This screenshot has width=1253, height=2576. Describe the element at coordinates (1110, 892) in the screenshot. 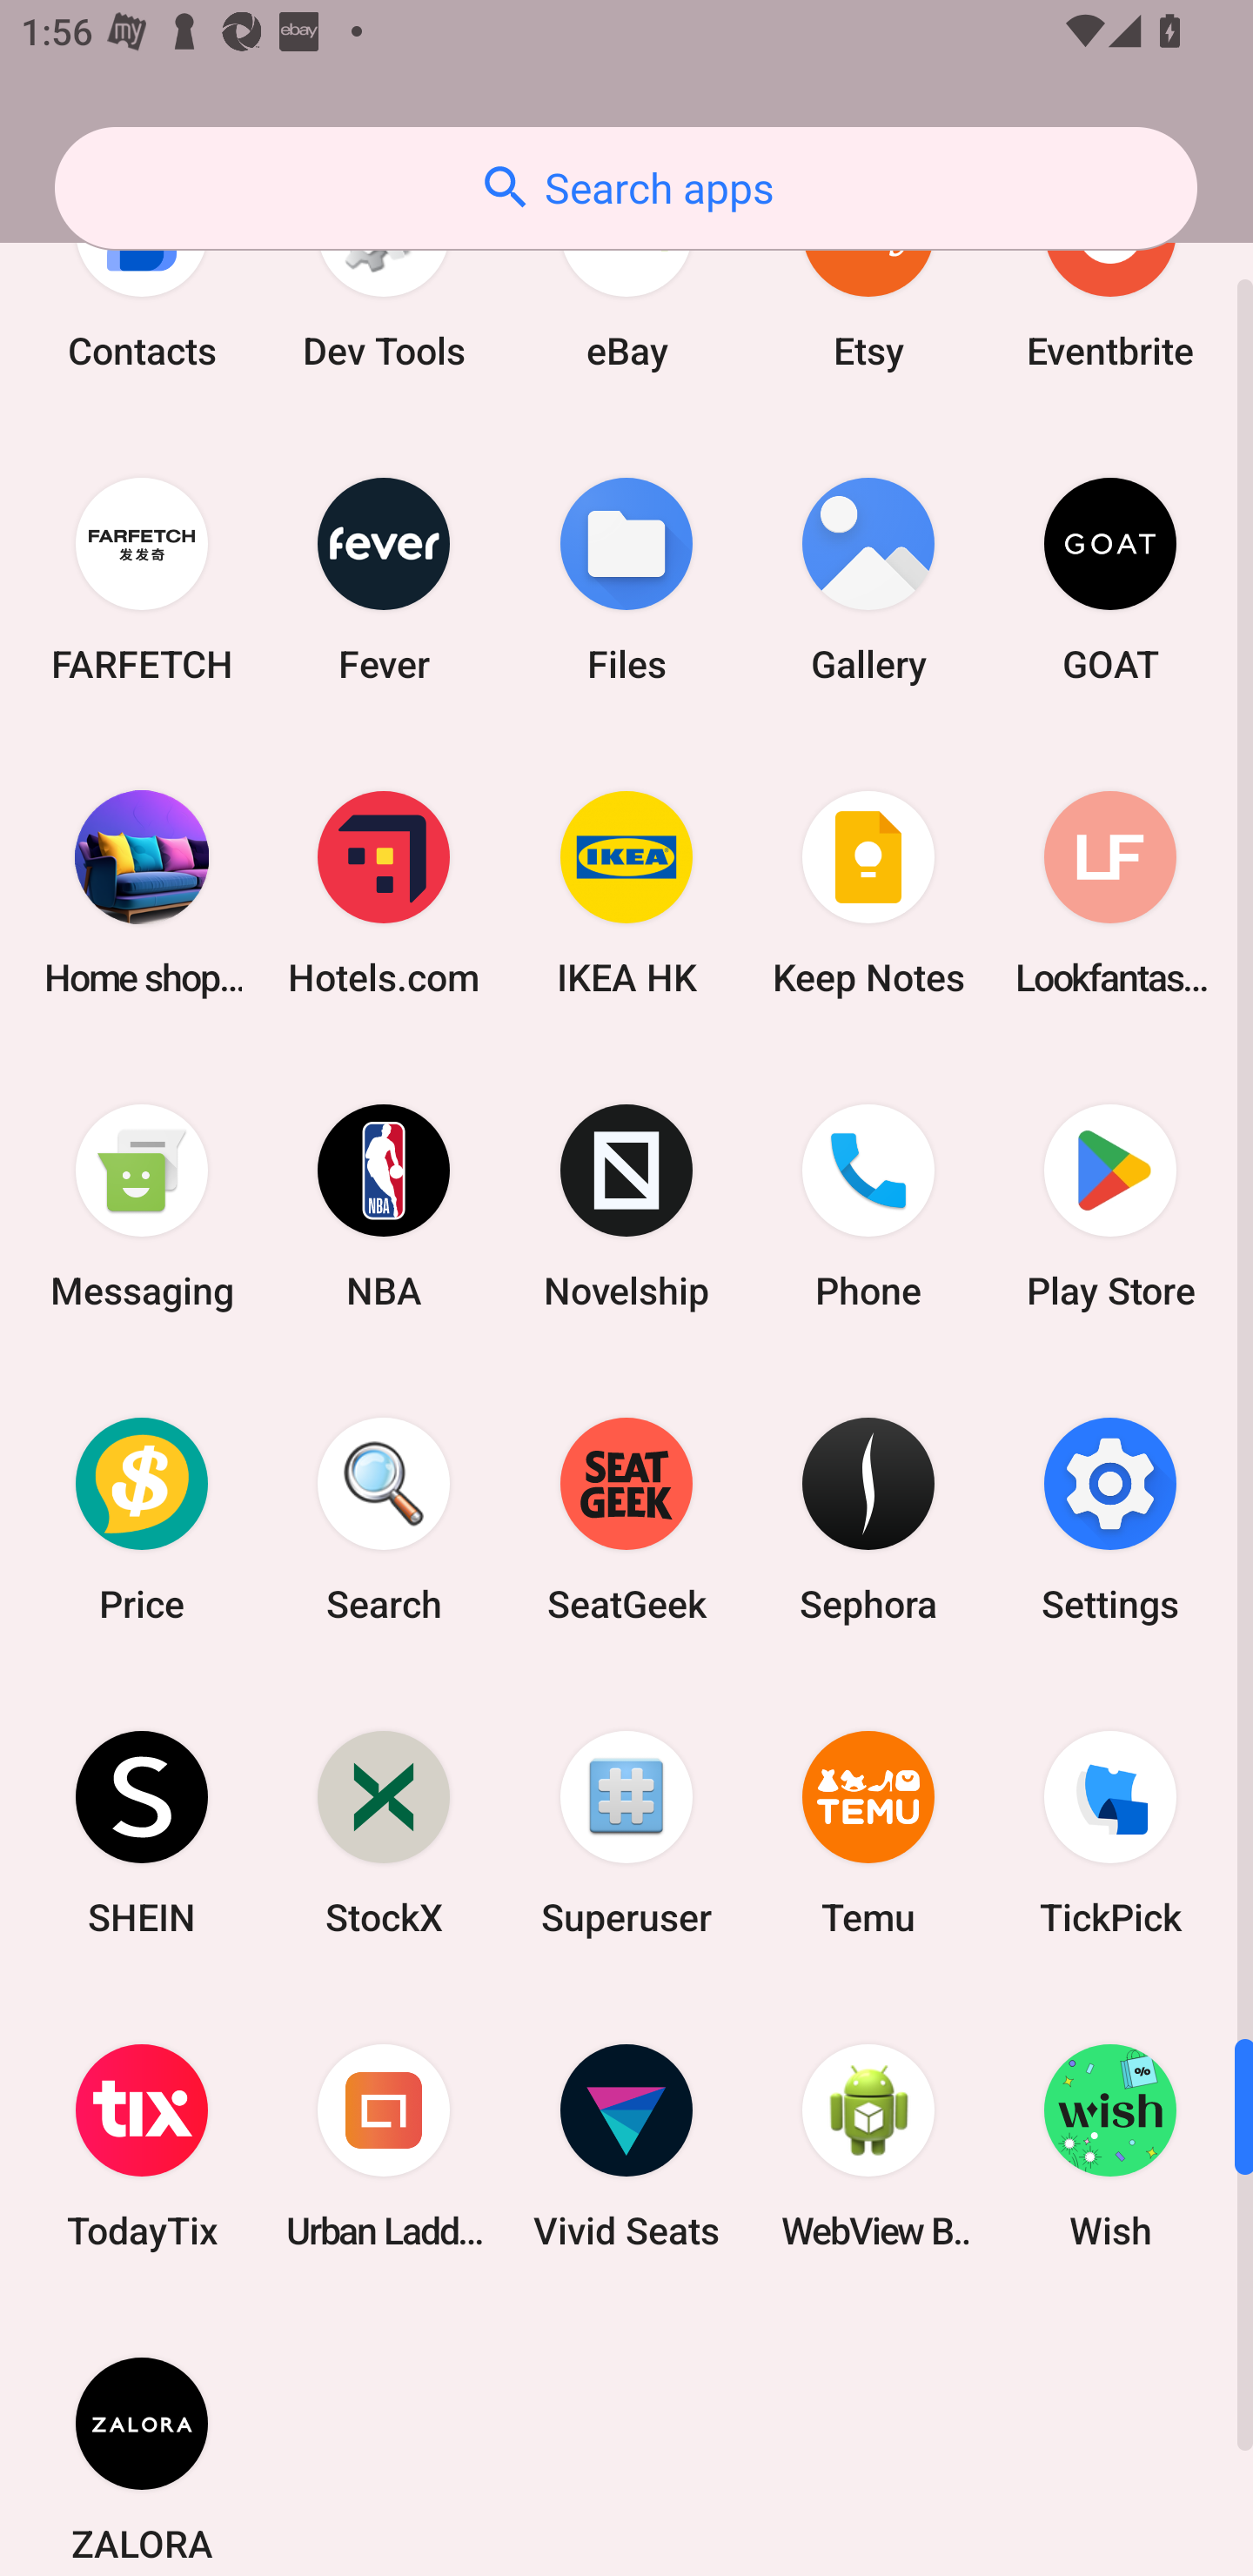

I see `Lookfantastic` at that location.